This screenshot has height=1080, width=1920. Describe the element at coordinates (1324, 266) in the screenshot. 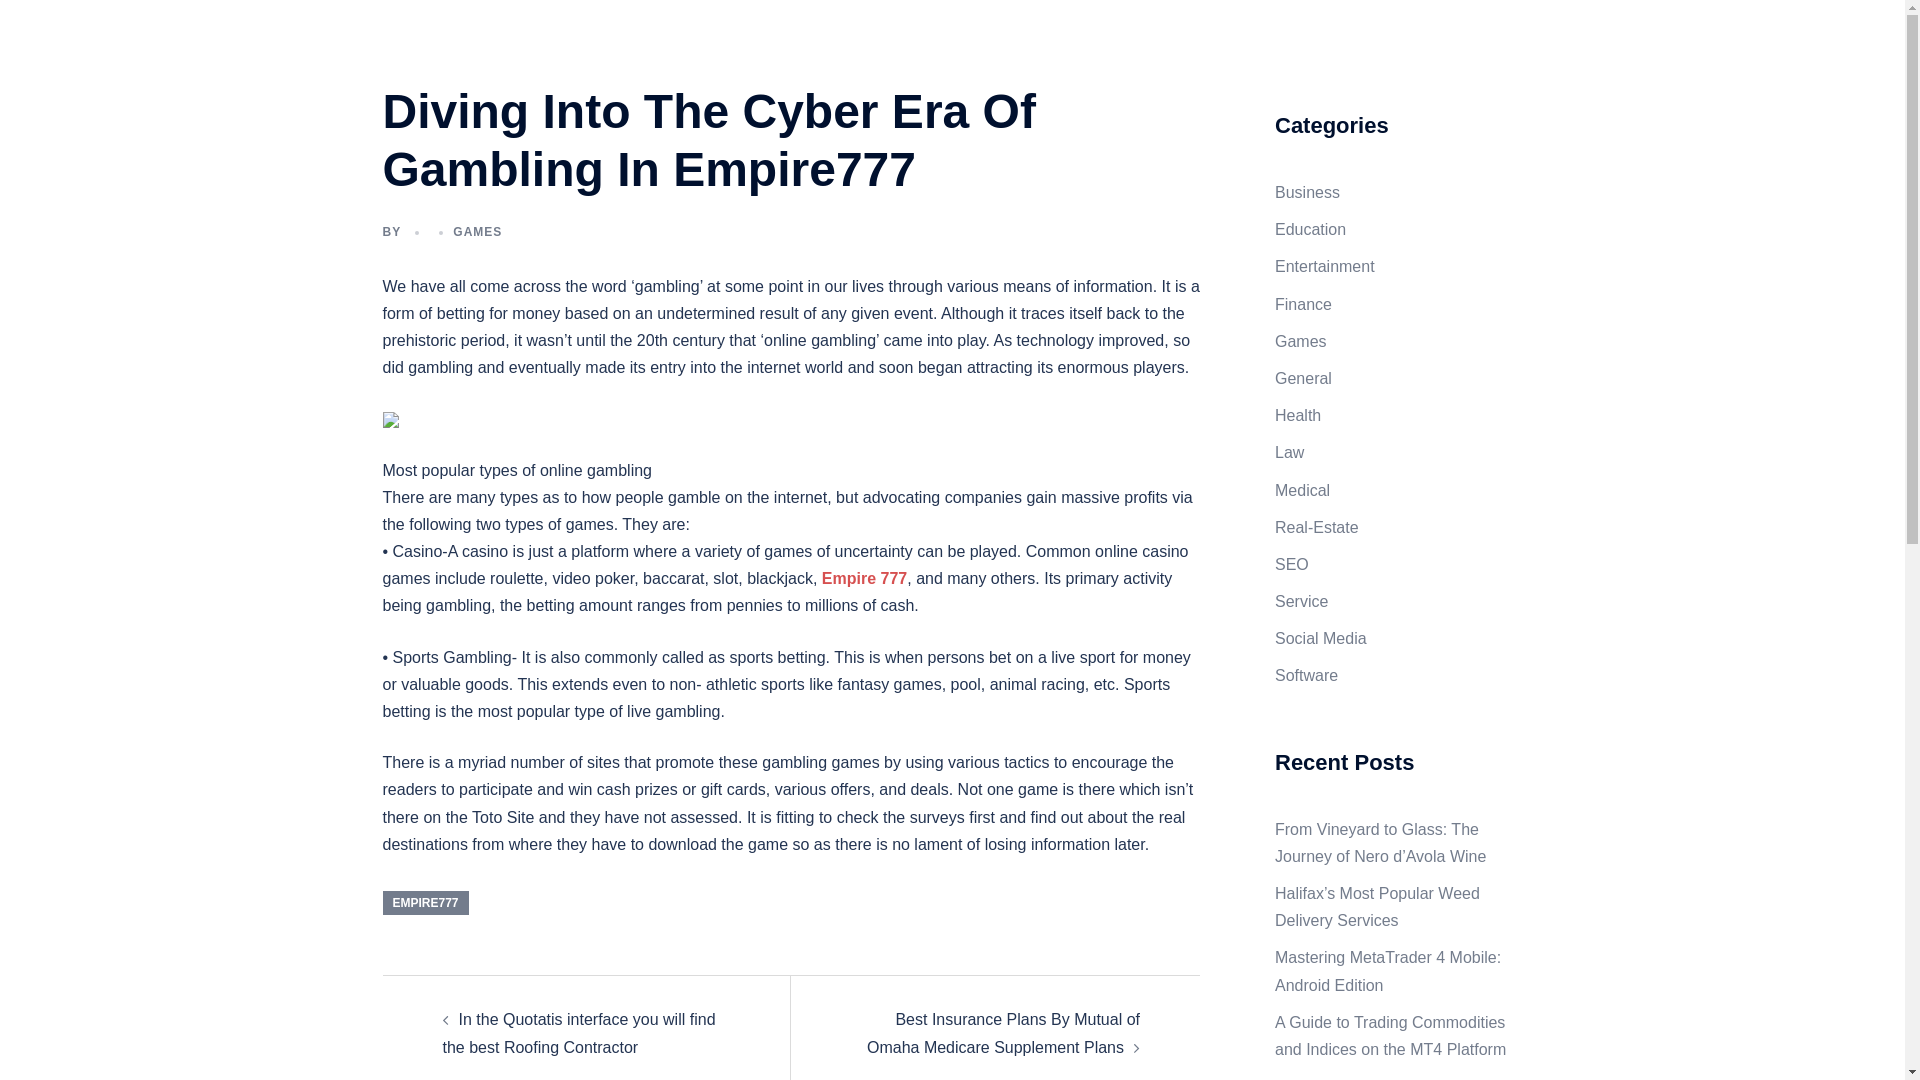

I see `Entertainment` at that location.